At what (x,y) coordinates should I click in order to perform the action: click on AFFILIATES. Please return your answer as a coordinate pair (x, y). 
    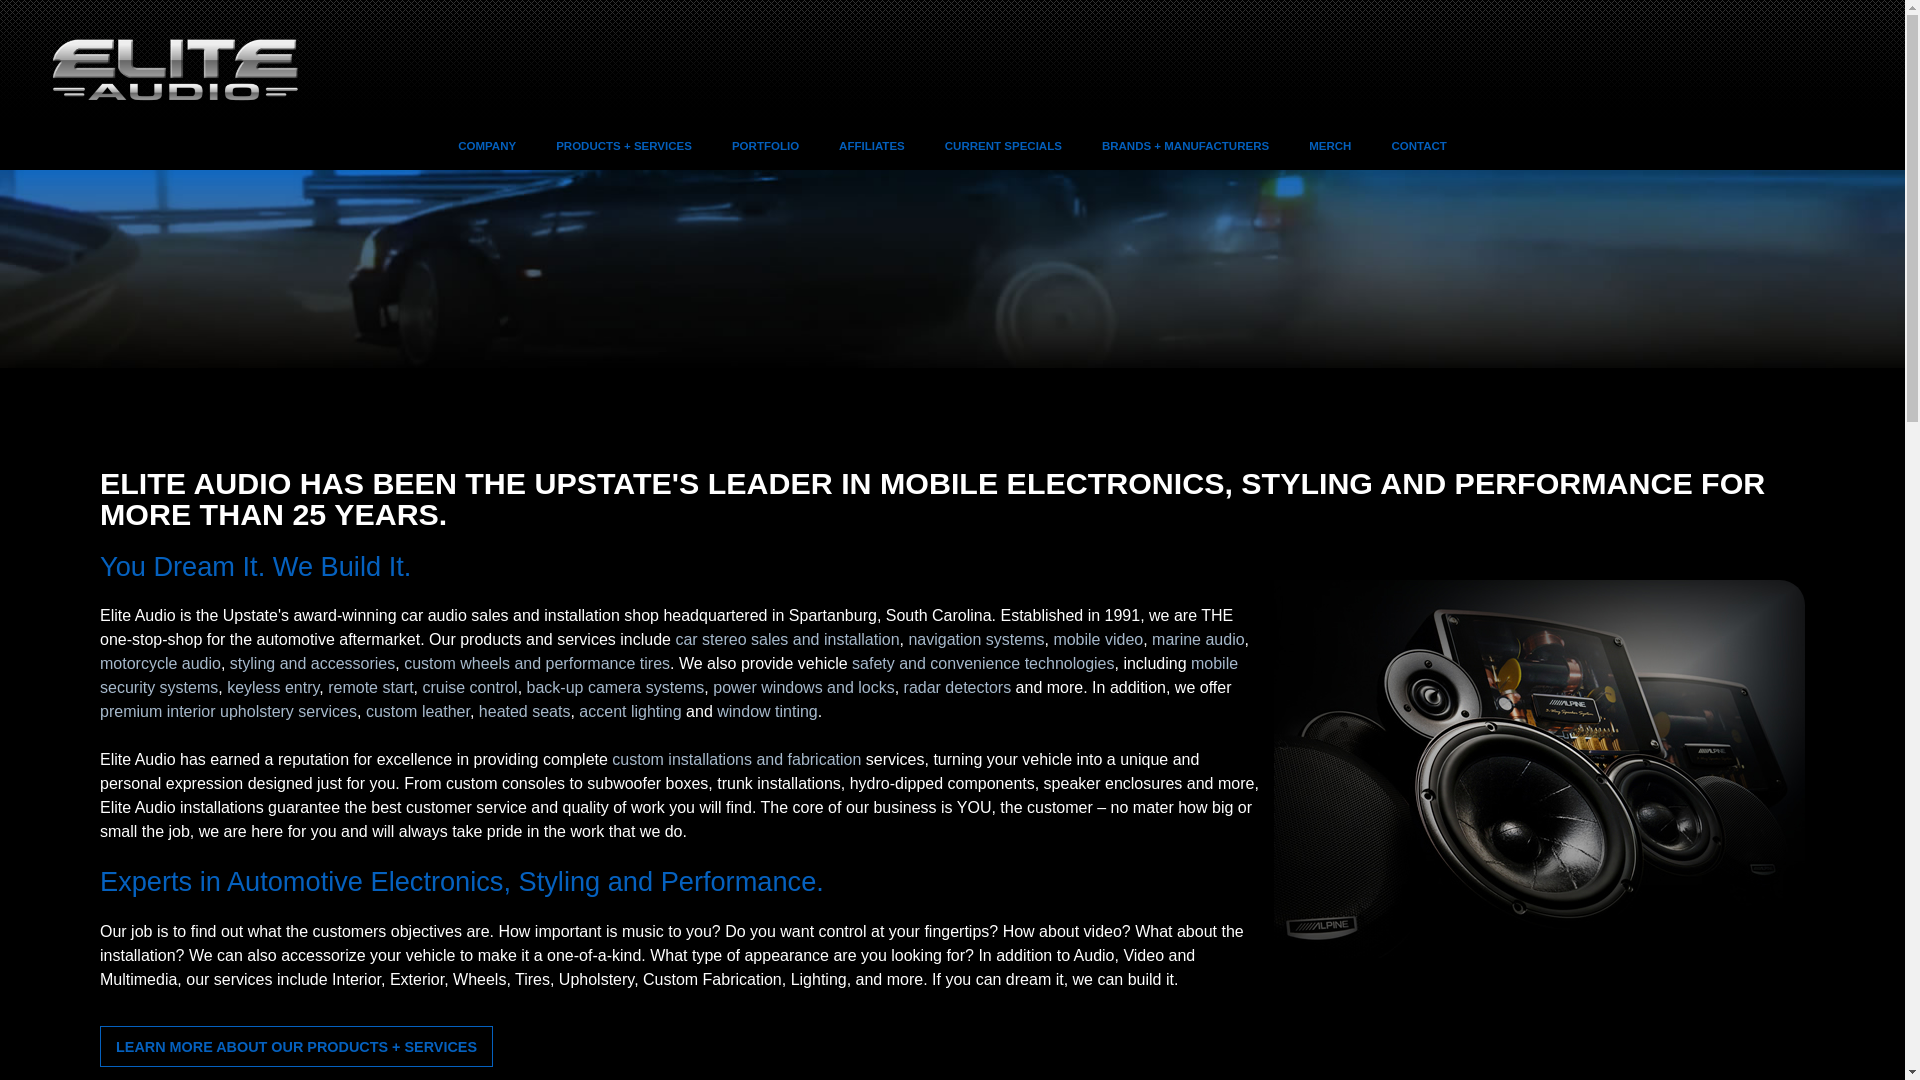
    Looking at the image, I should click on (872, 144).